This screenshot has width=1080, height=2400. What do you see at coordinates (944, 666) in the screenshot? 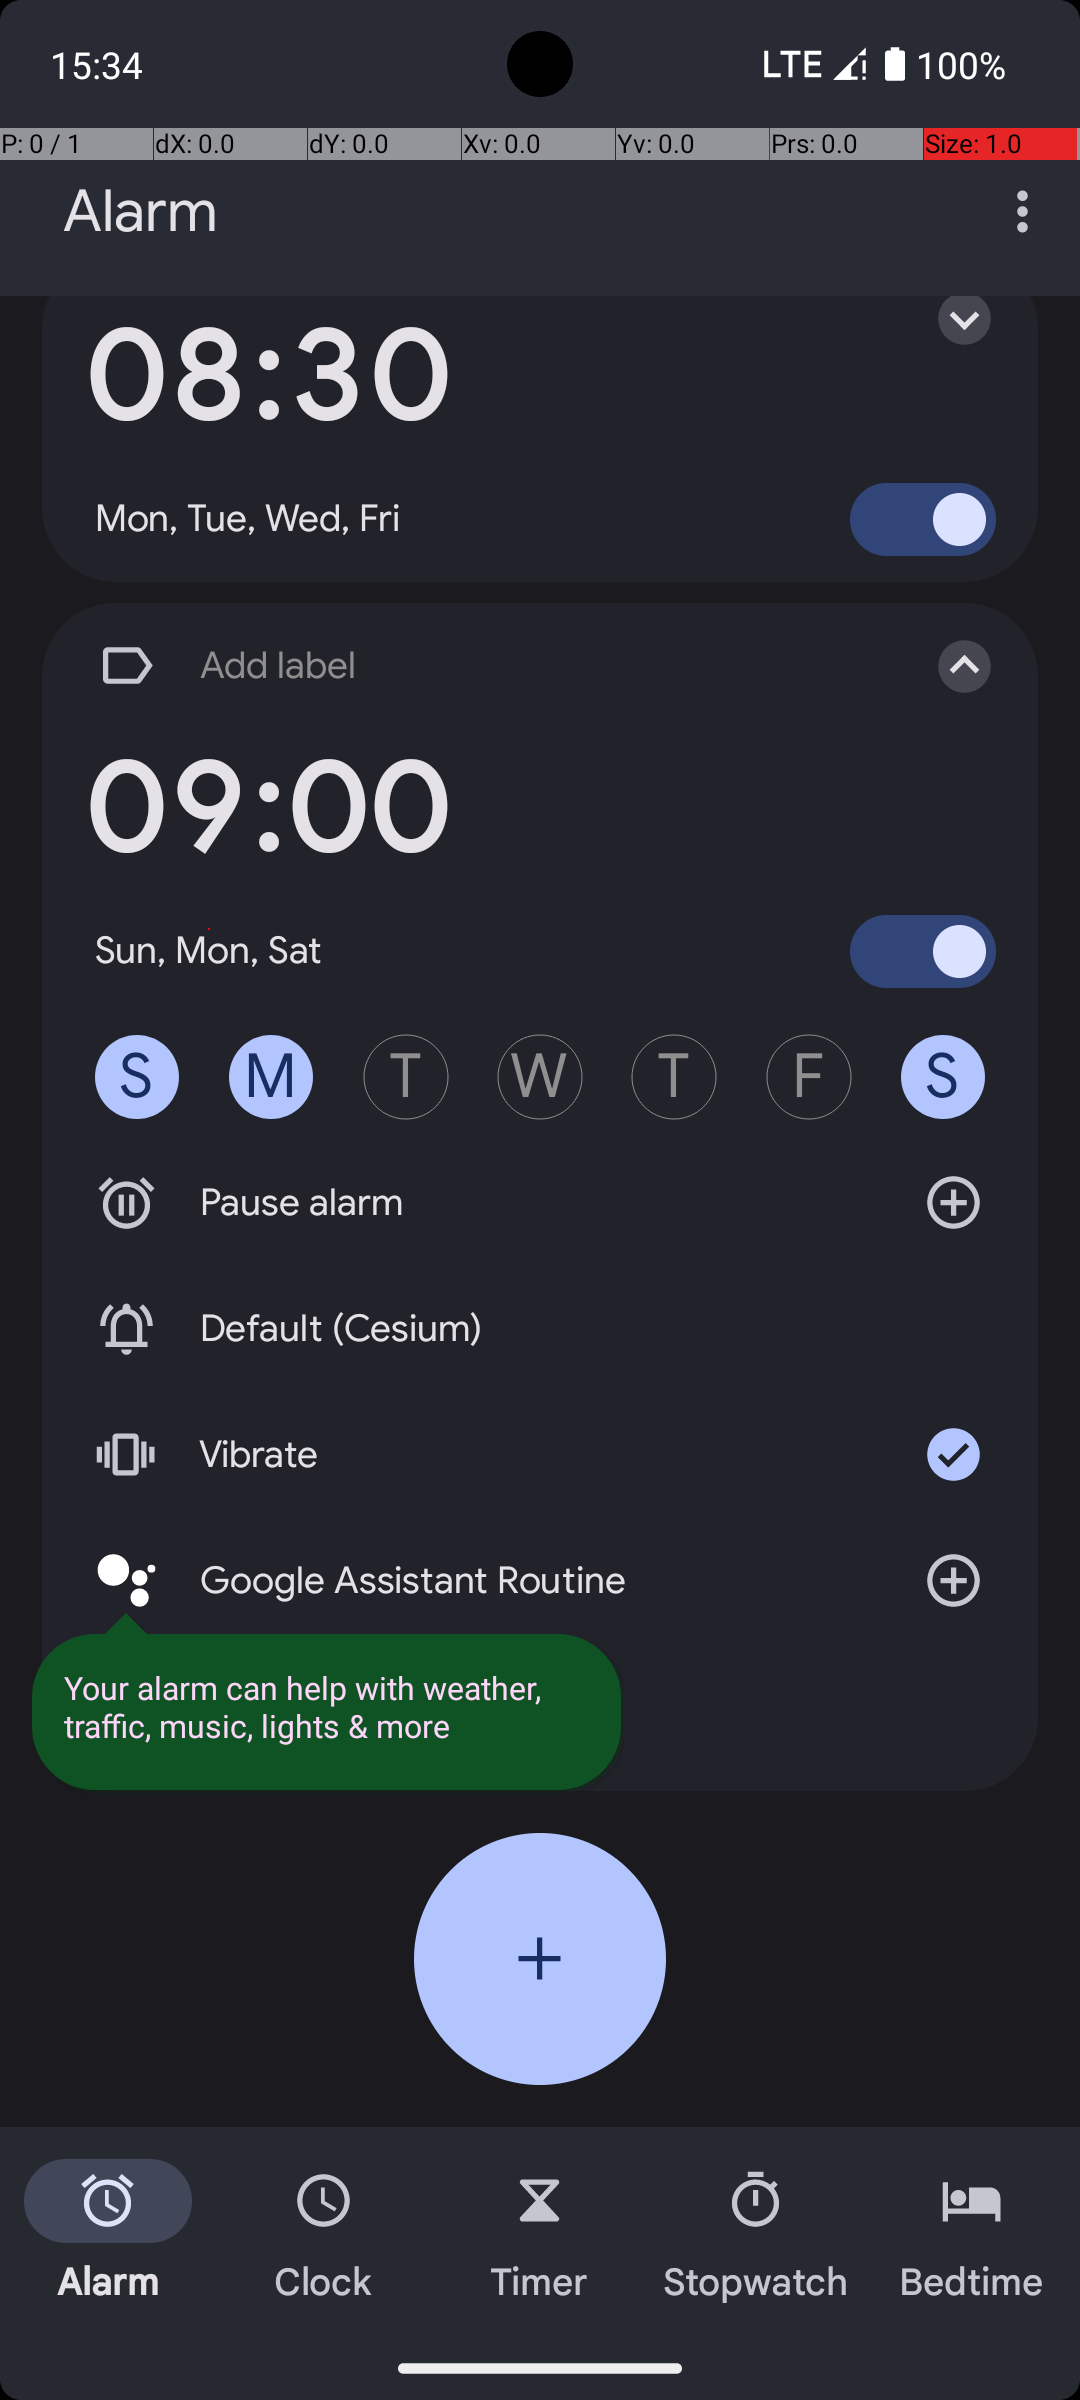
I see `Collapse alarm` at bounding box center [944, 666].